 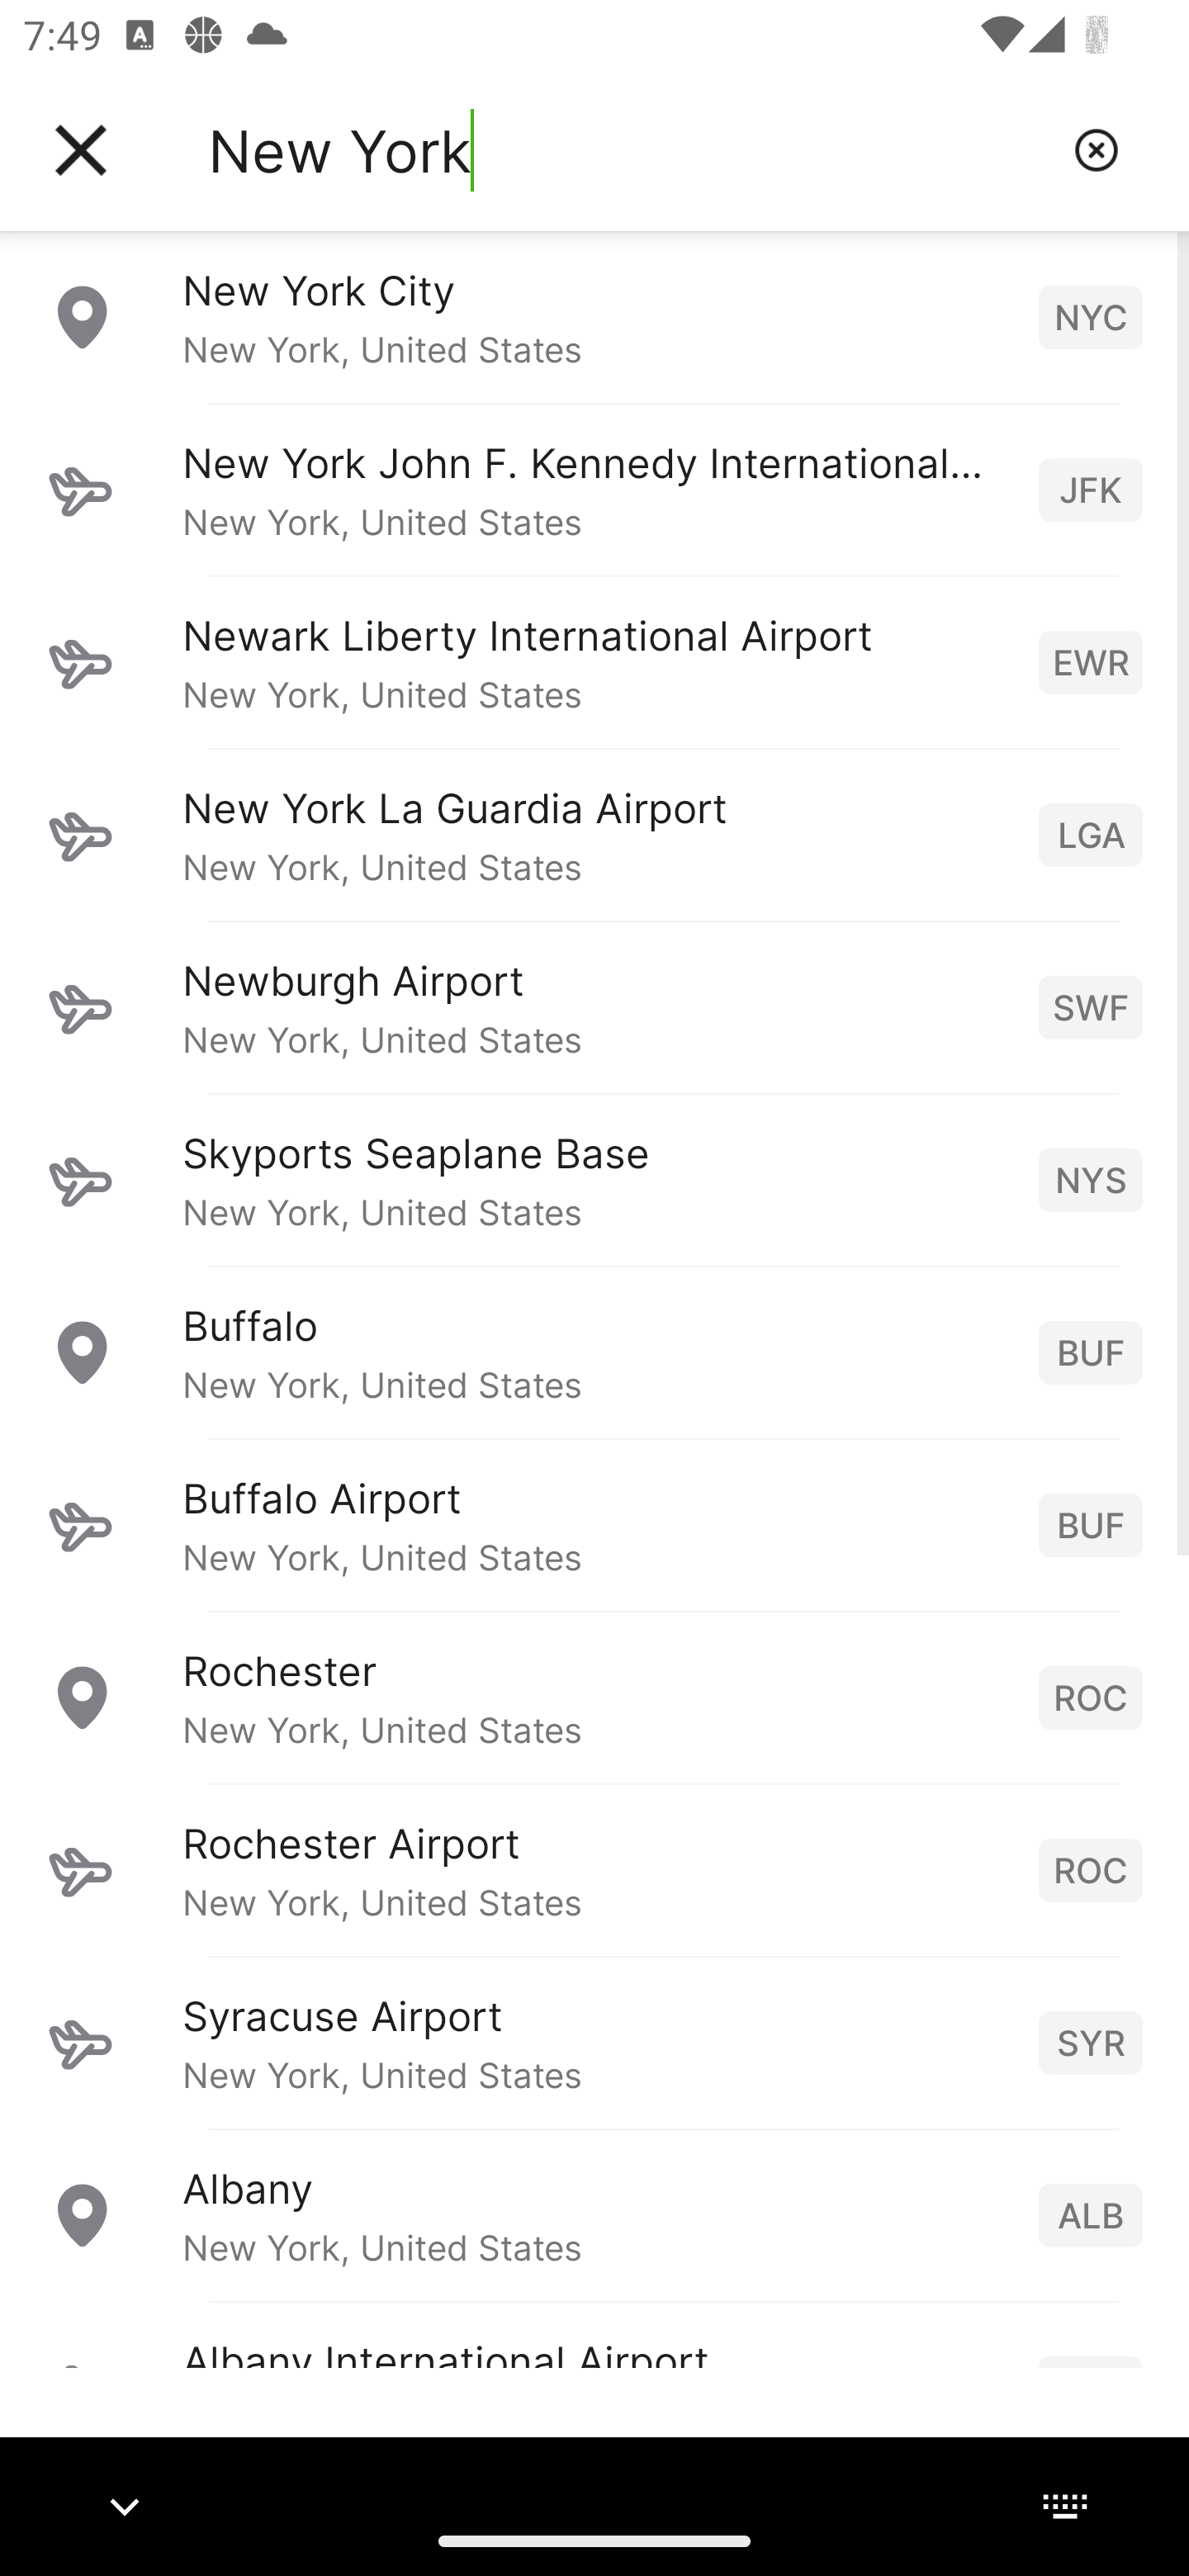 What do you see at coordinates (594, 2215) in the screenshot?
I see `Albany New York, United States ALB` at bounding box center [594, 2215].